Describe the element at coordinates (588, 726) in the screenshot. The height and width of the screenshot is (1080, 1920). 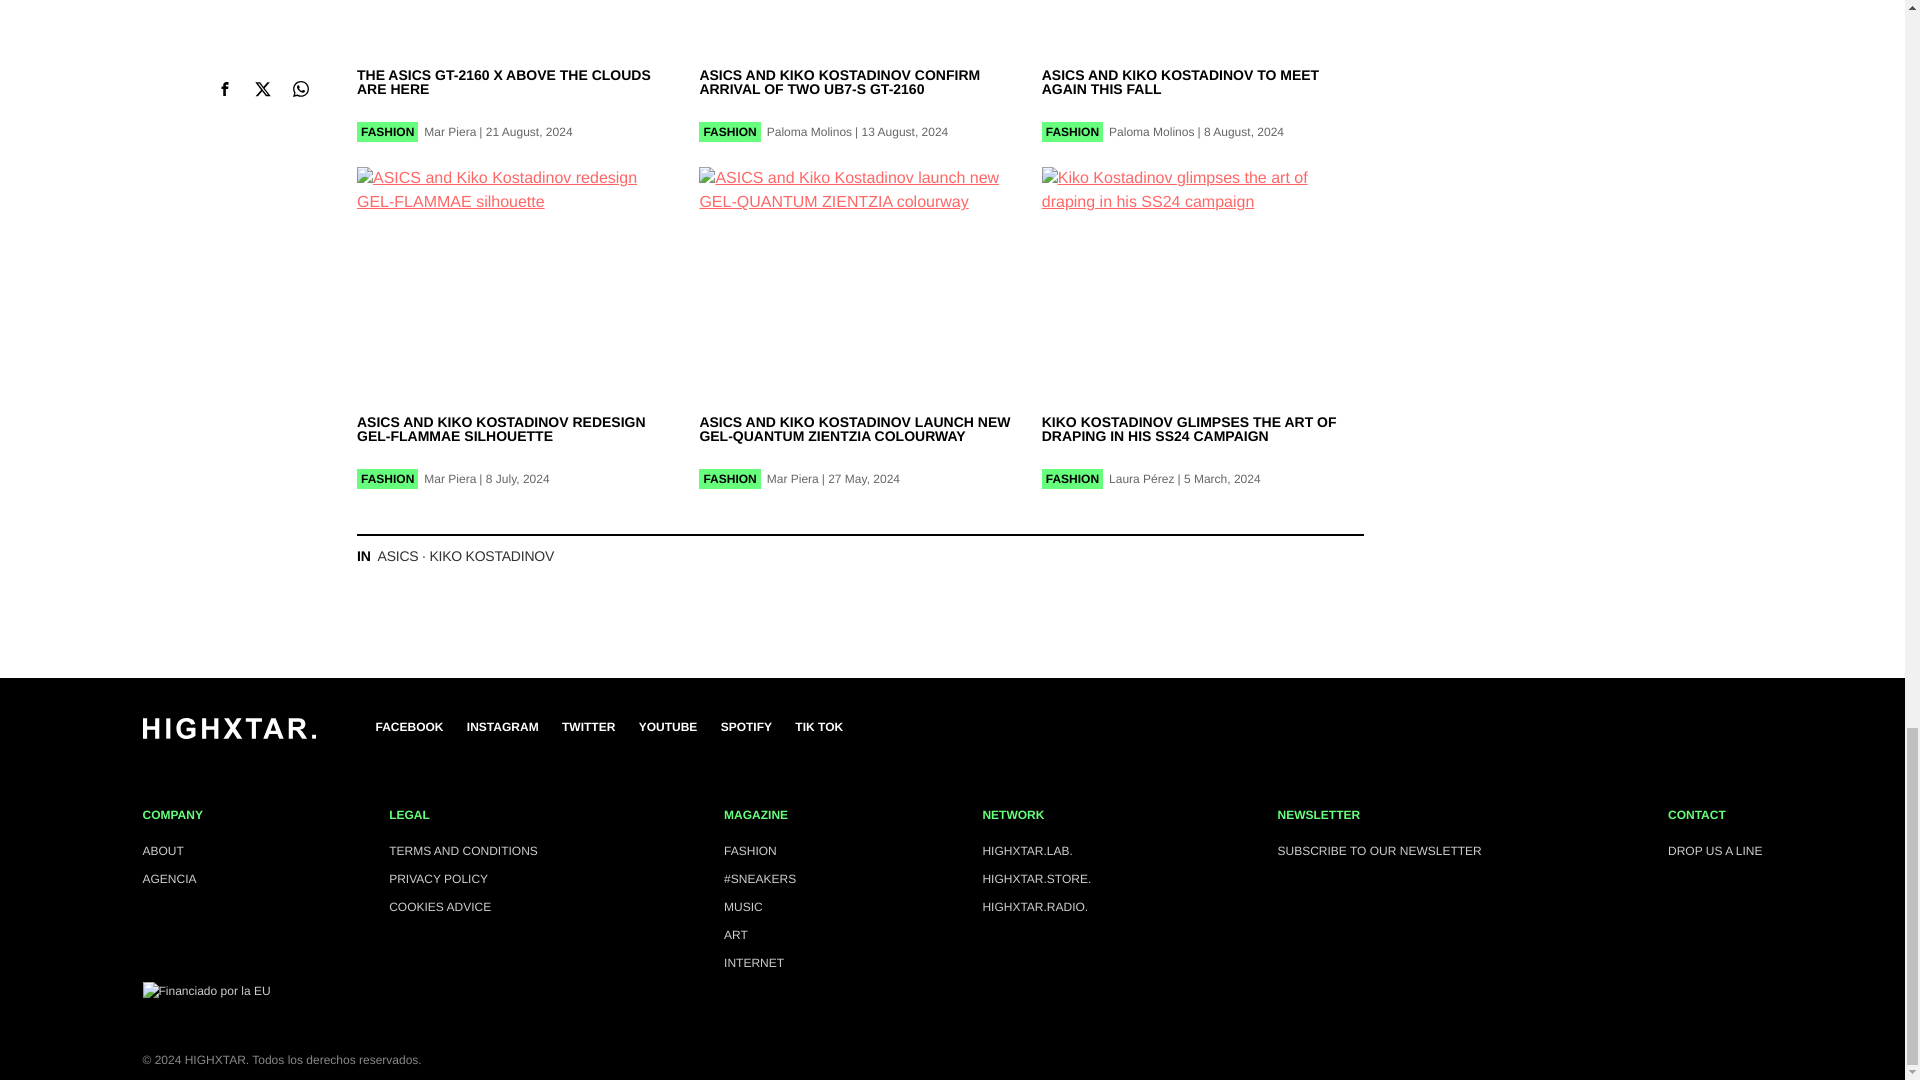
I see `Twitter` at that location.